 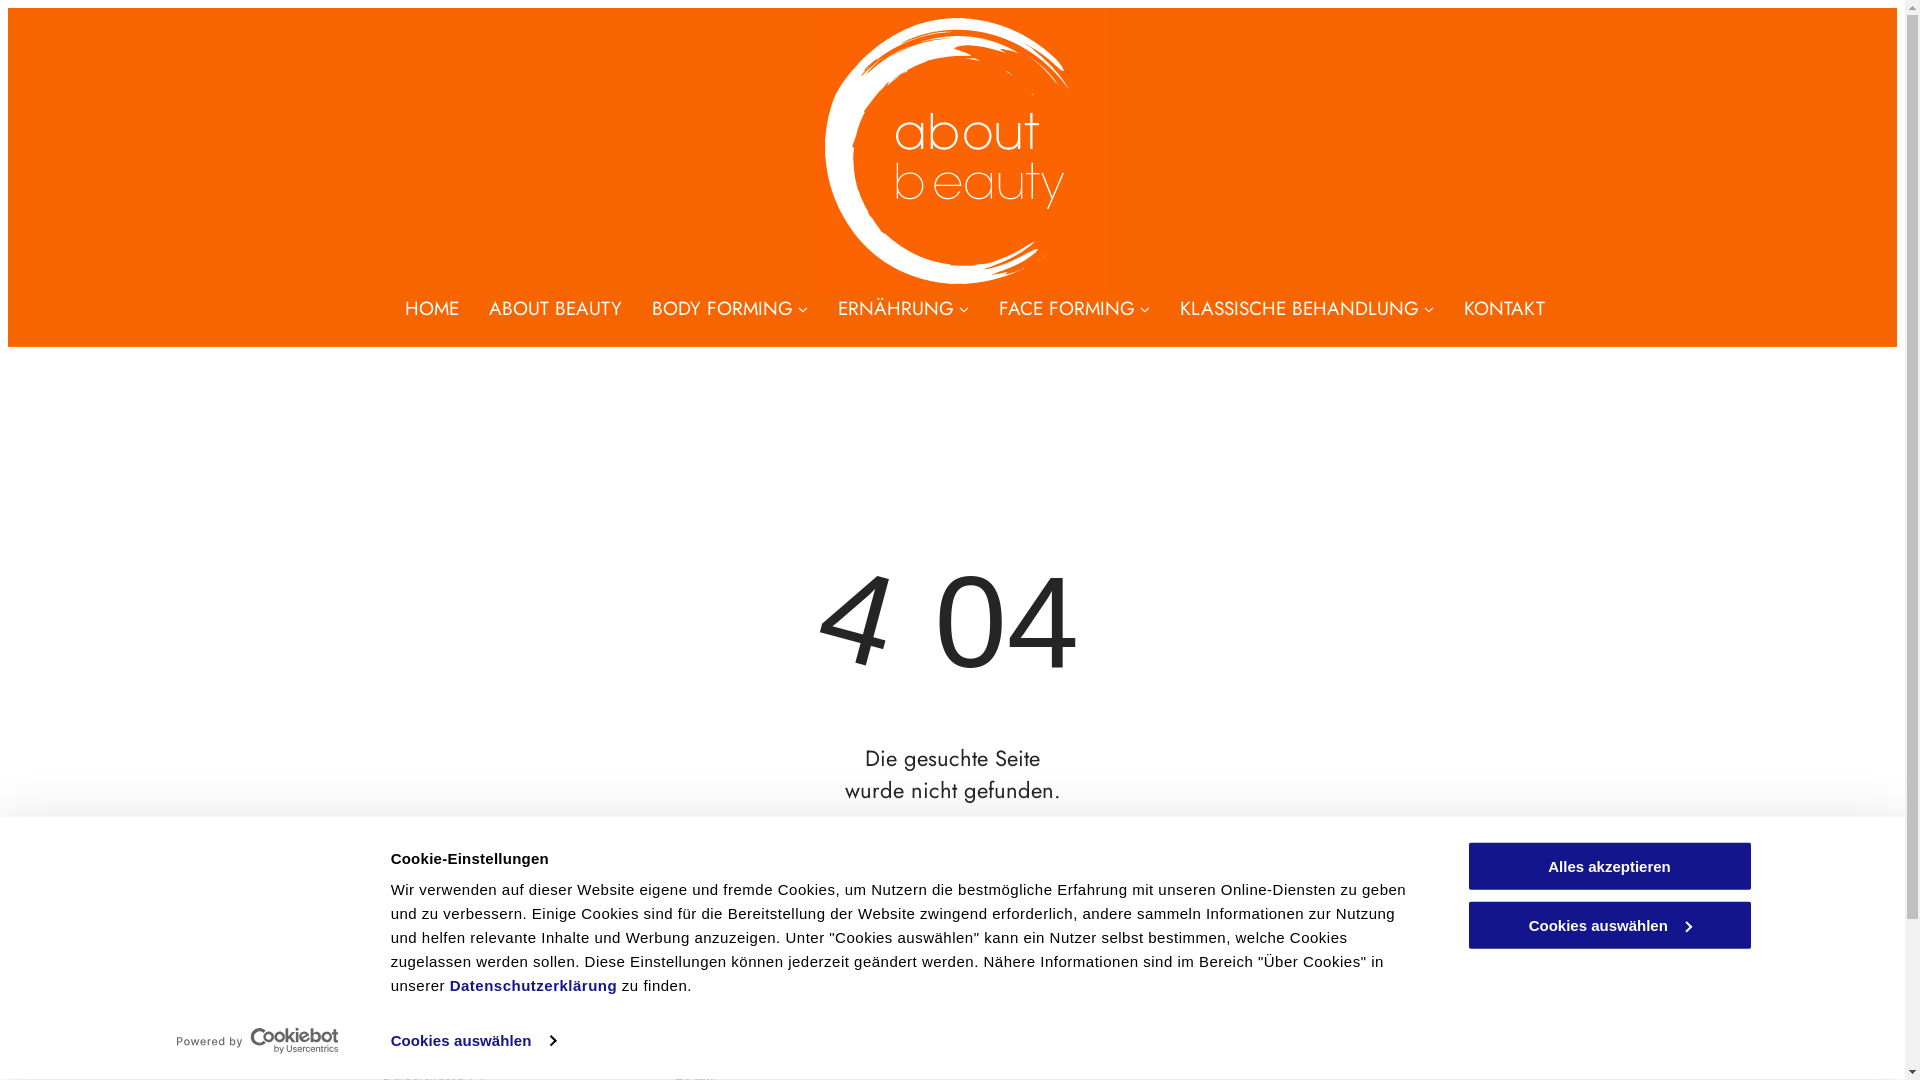 I want to click on 076 347 24 40, so click(x=724, y=1052).